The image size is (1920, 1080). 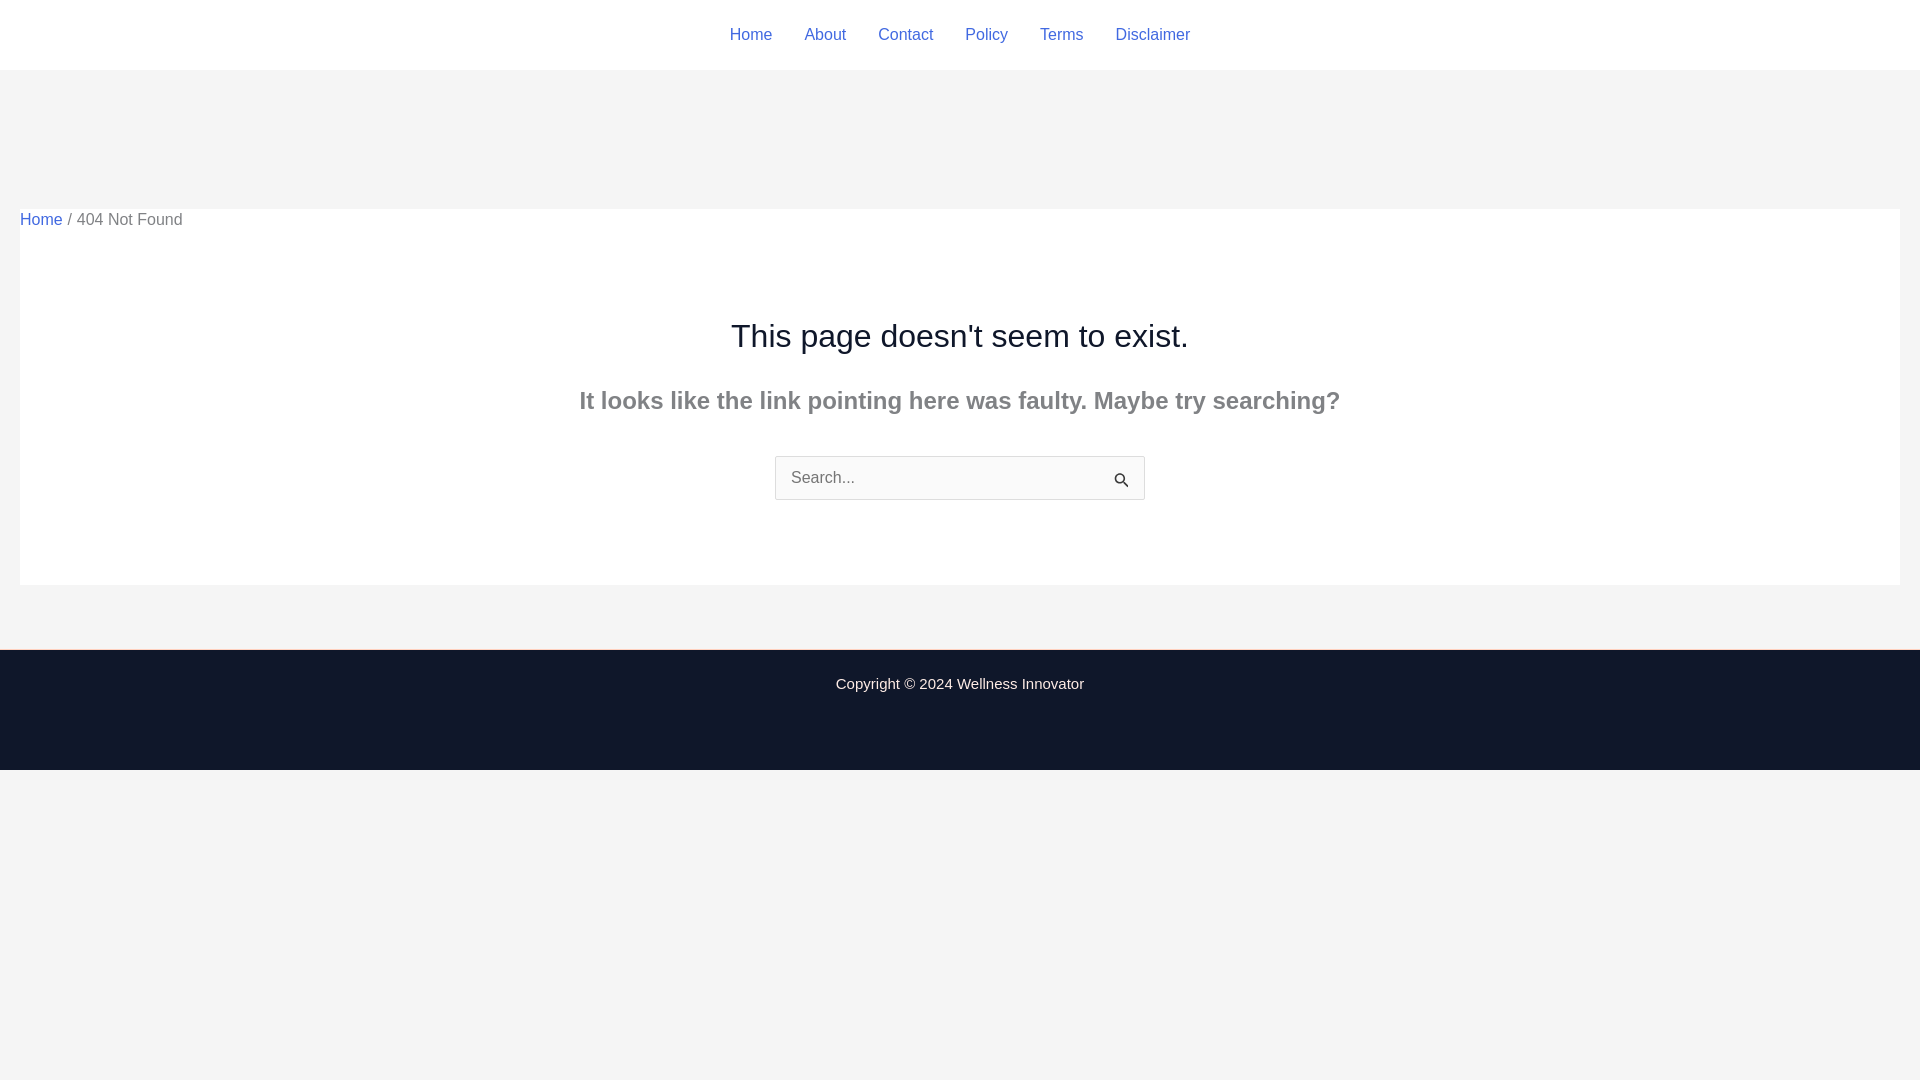 What do you see at coordinates (905, 35) in the screenshot?
I see `Contact` at bounding box center [905, 35].